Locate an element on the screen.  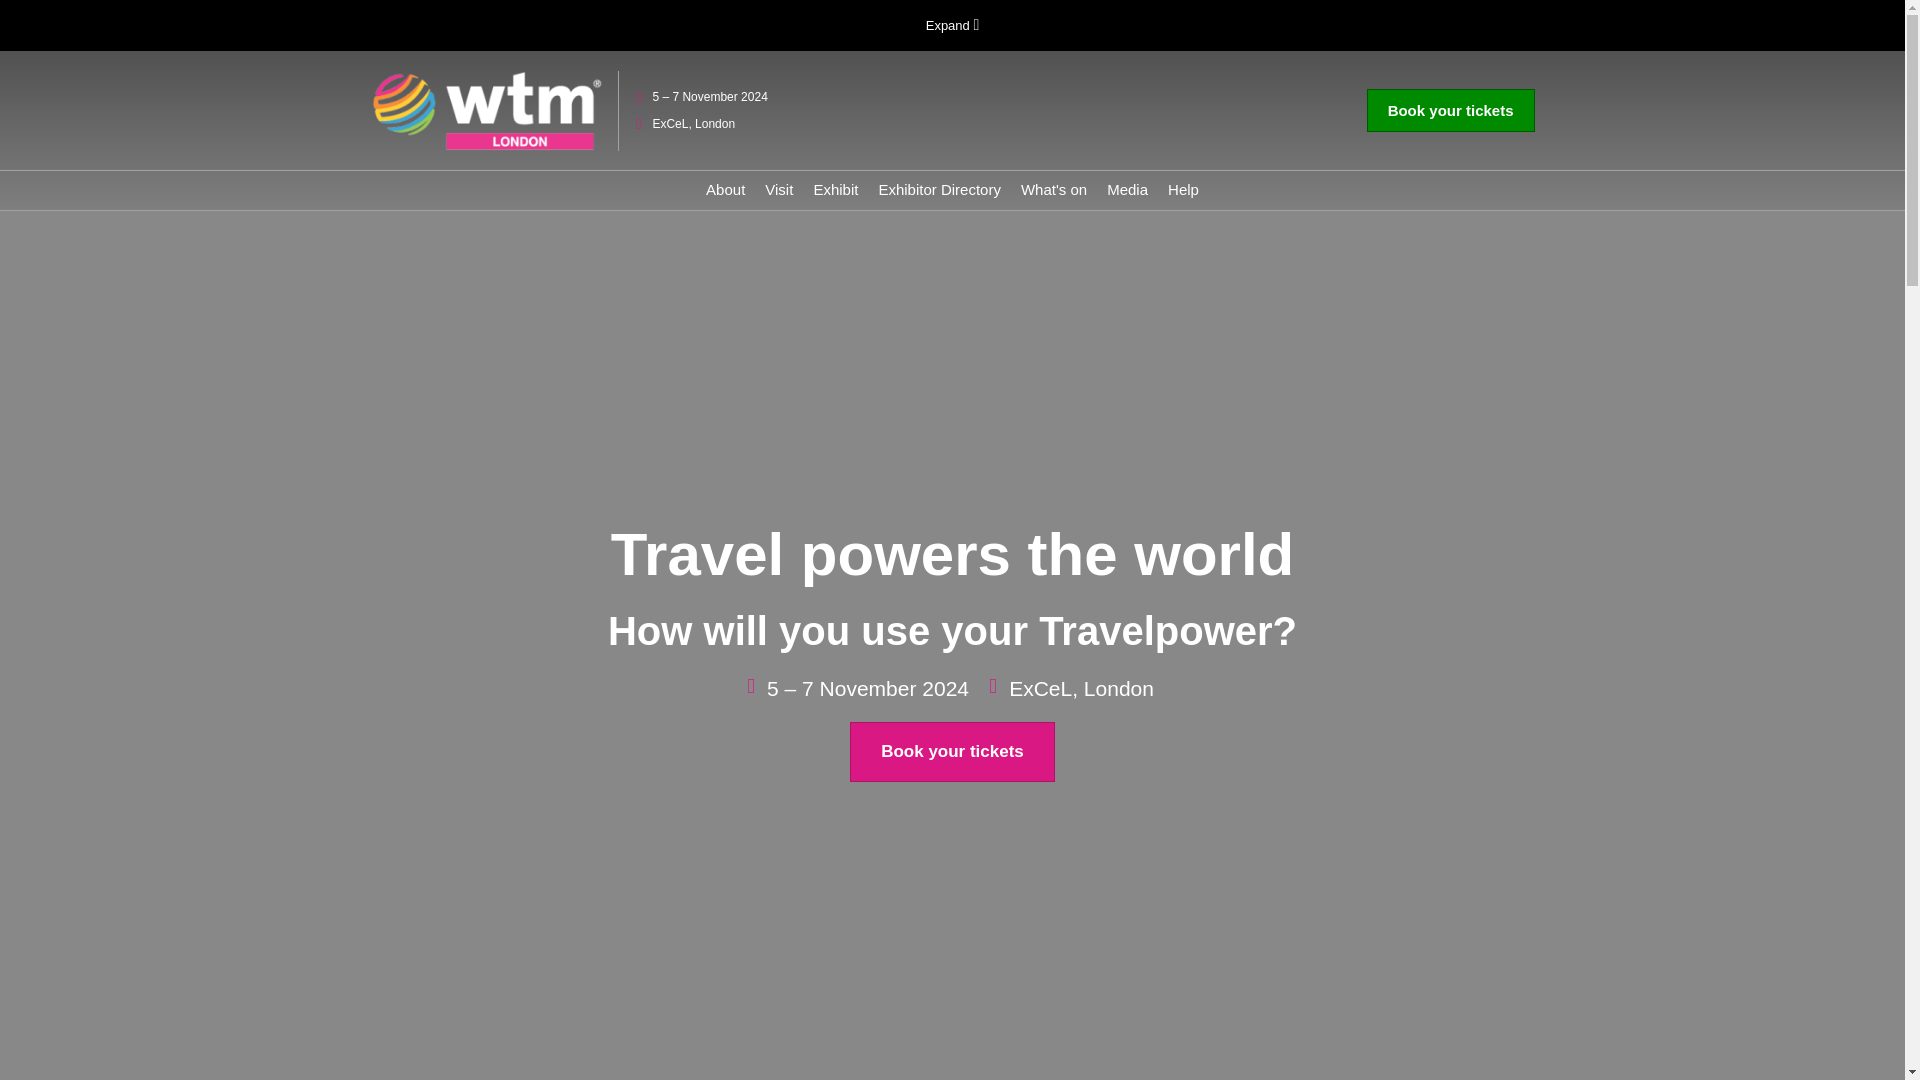
About is located at coordinates (725, 189).